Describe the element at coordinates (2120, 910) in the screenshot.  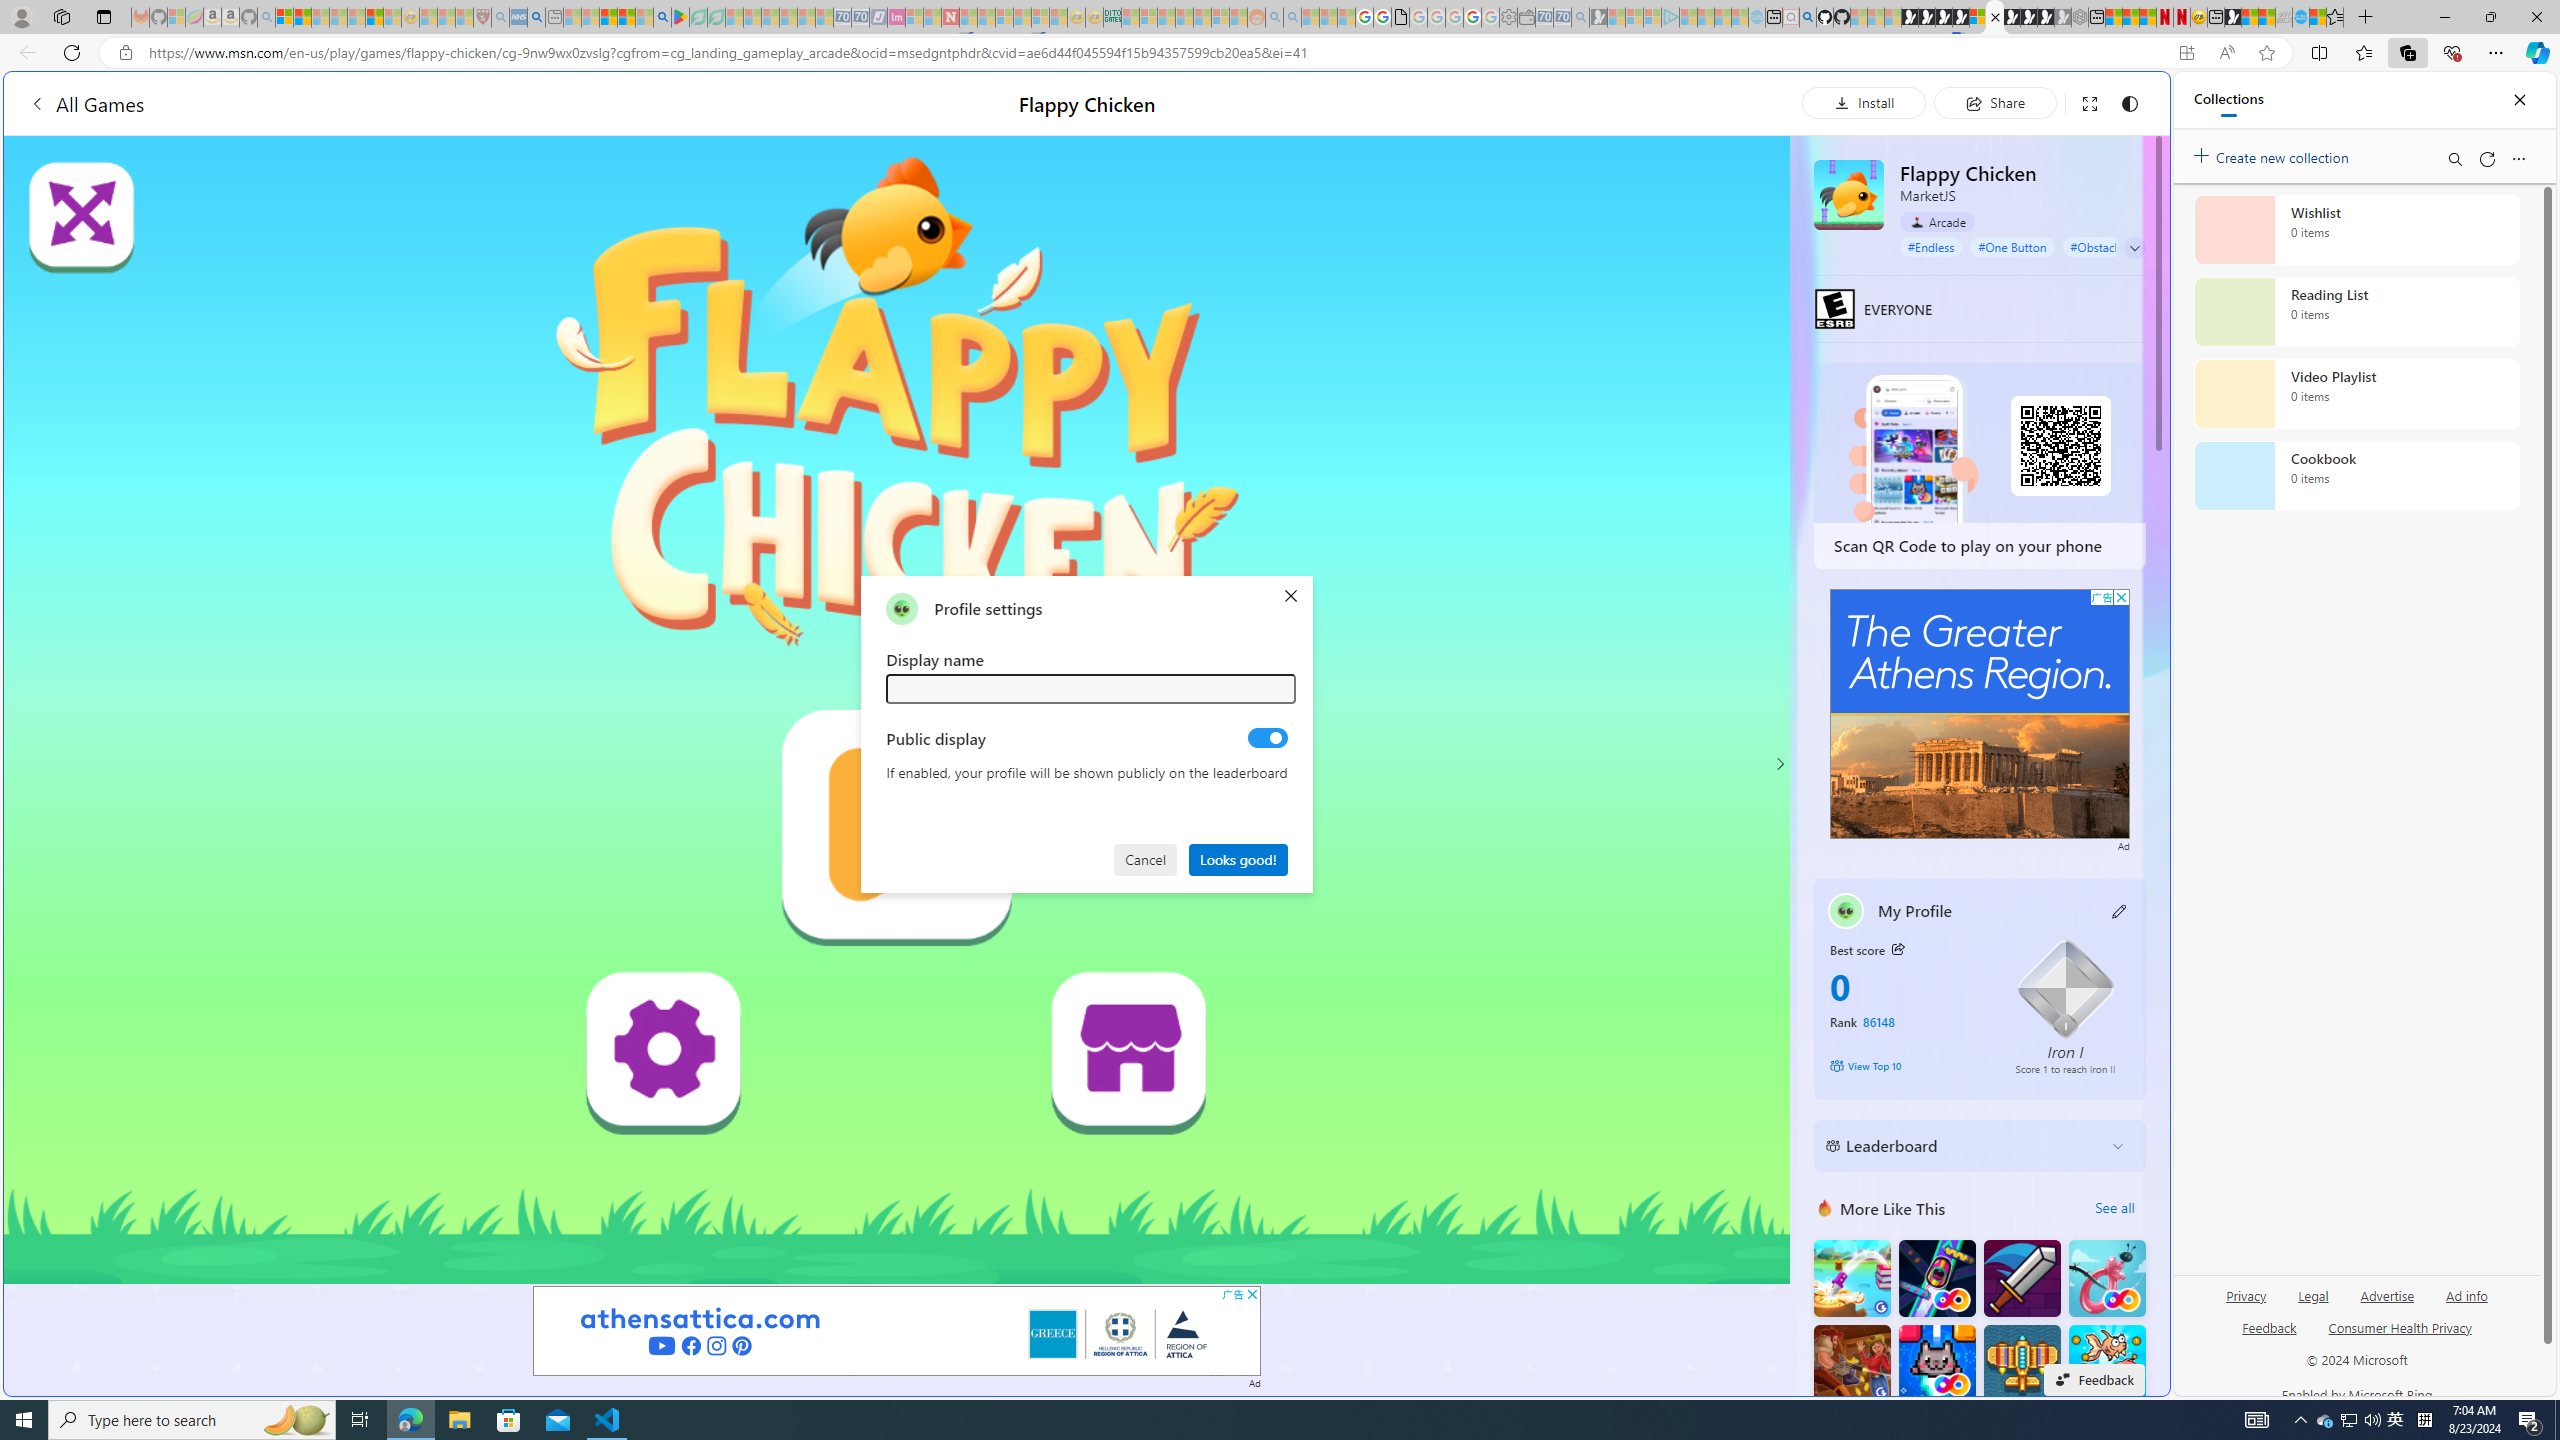
I see `Class: button edit-icon` at that location.